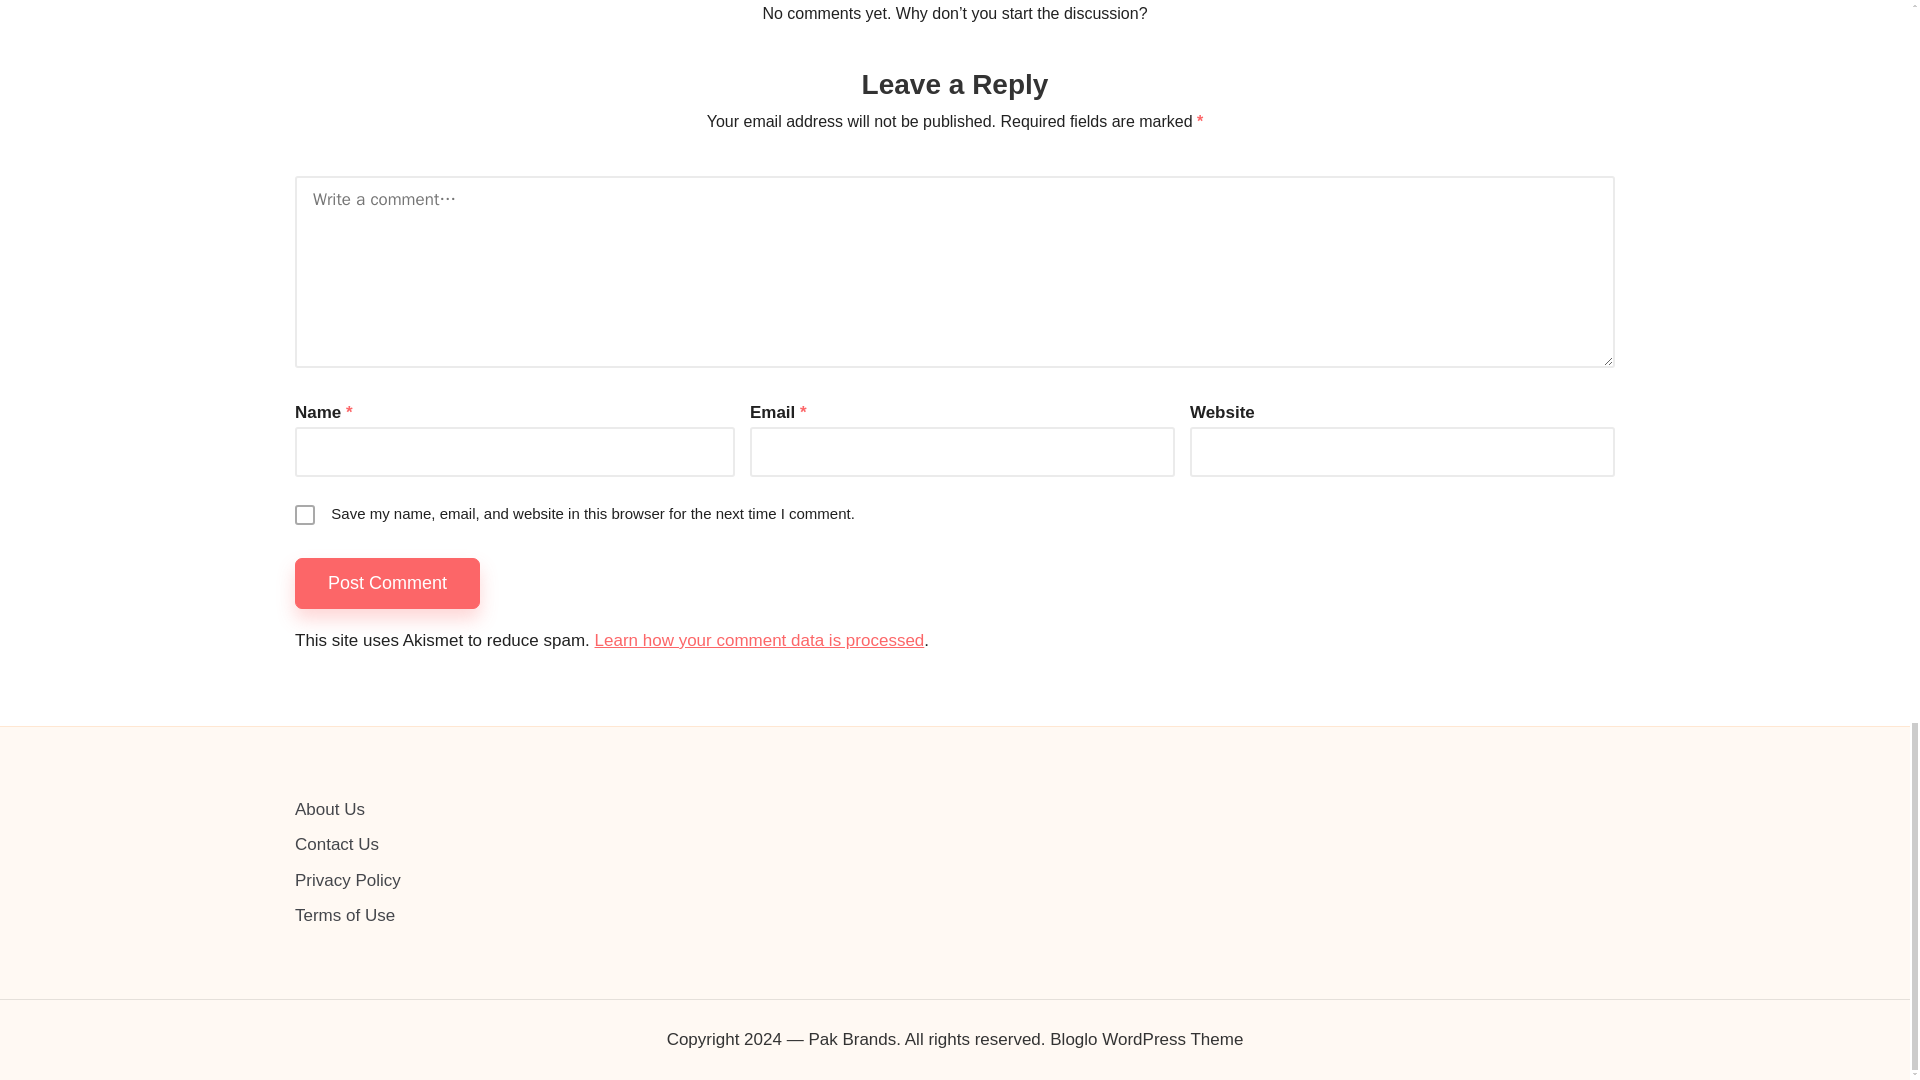 The height and width of the screenshot is (1080, 1920). Describe the element at coordinates (330, 809) in the screenshot. I see `About Us` at that location.